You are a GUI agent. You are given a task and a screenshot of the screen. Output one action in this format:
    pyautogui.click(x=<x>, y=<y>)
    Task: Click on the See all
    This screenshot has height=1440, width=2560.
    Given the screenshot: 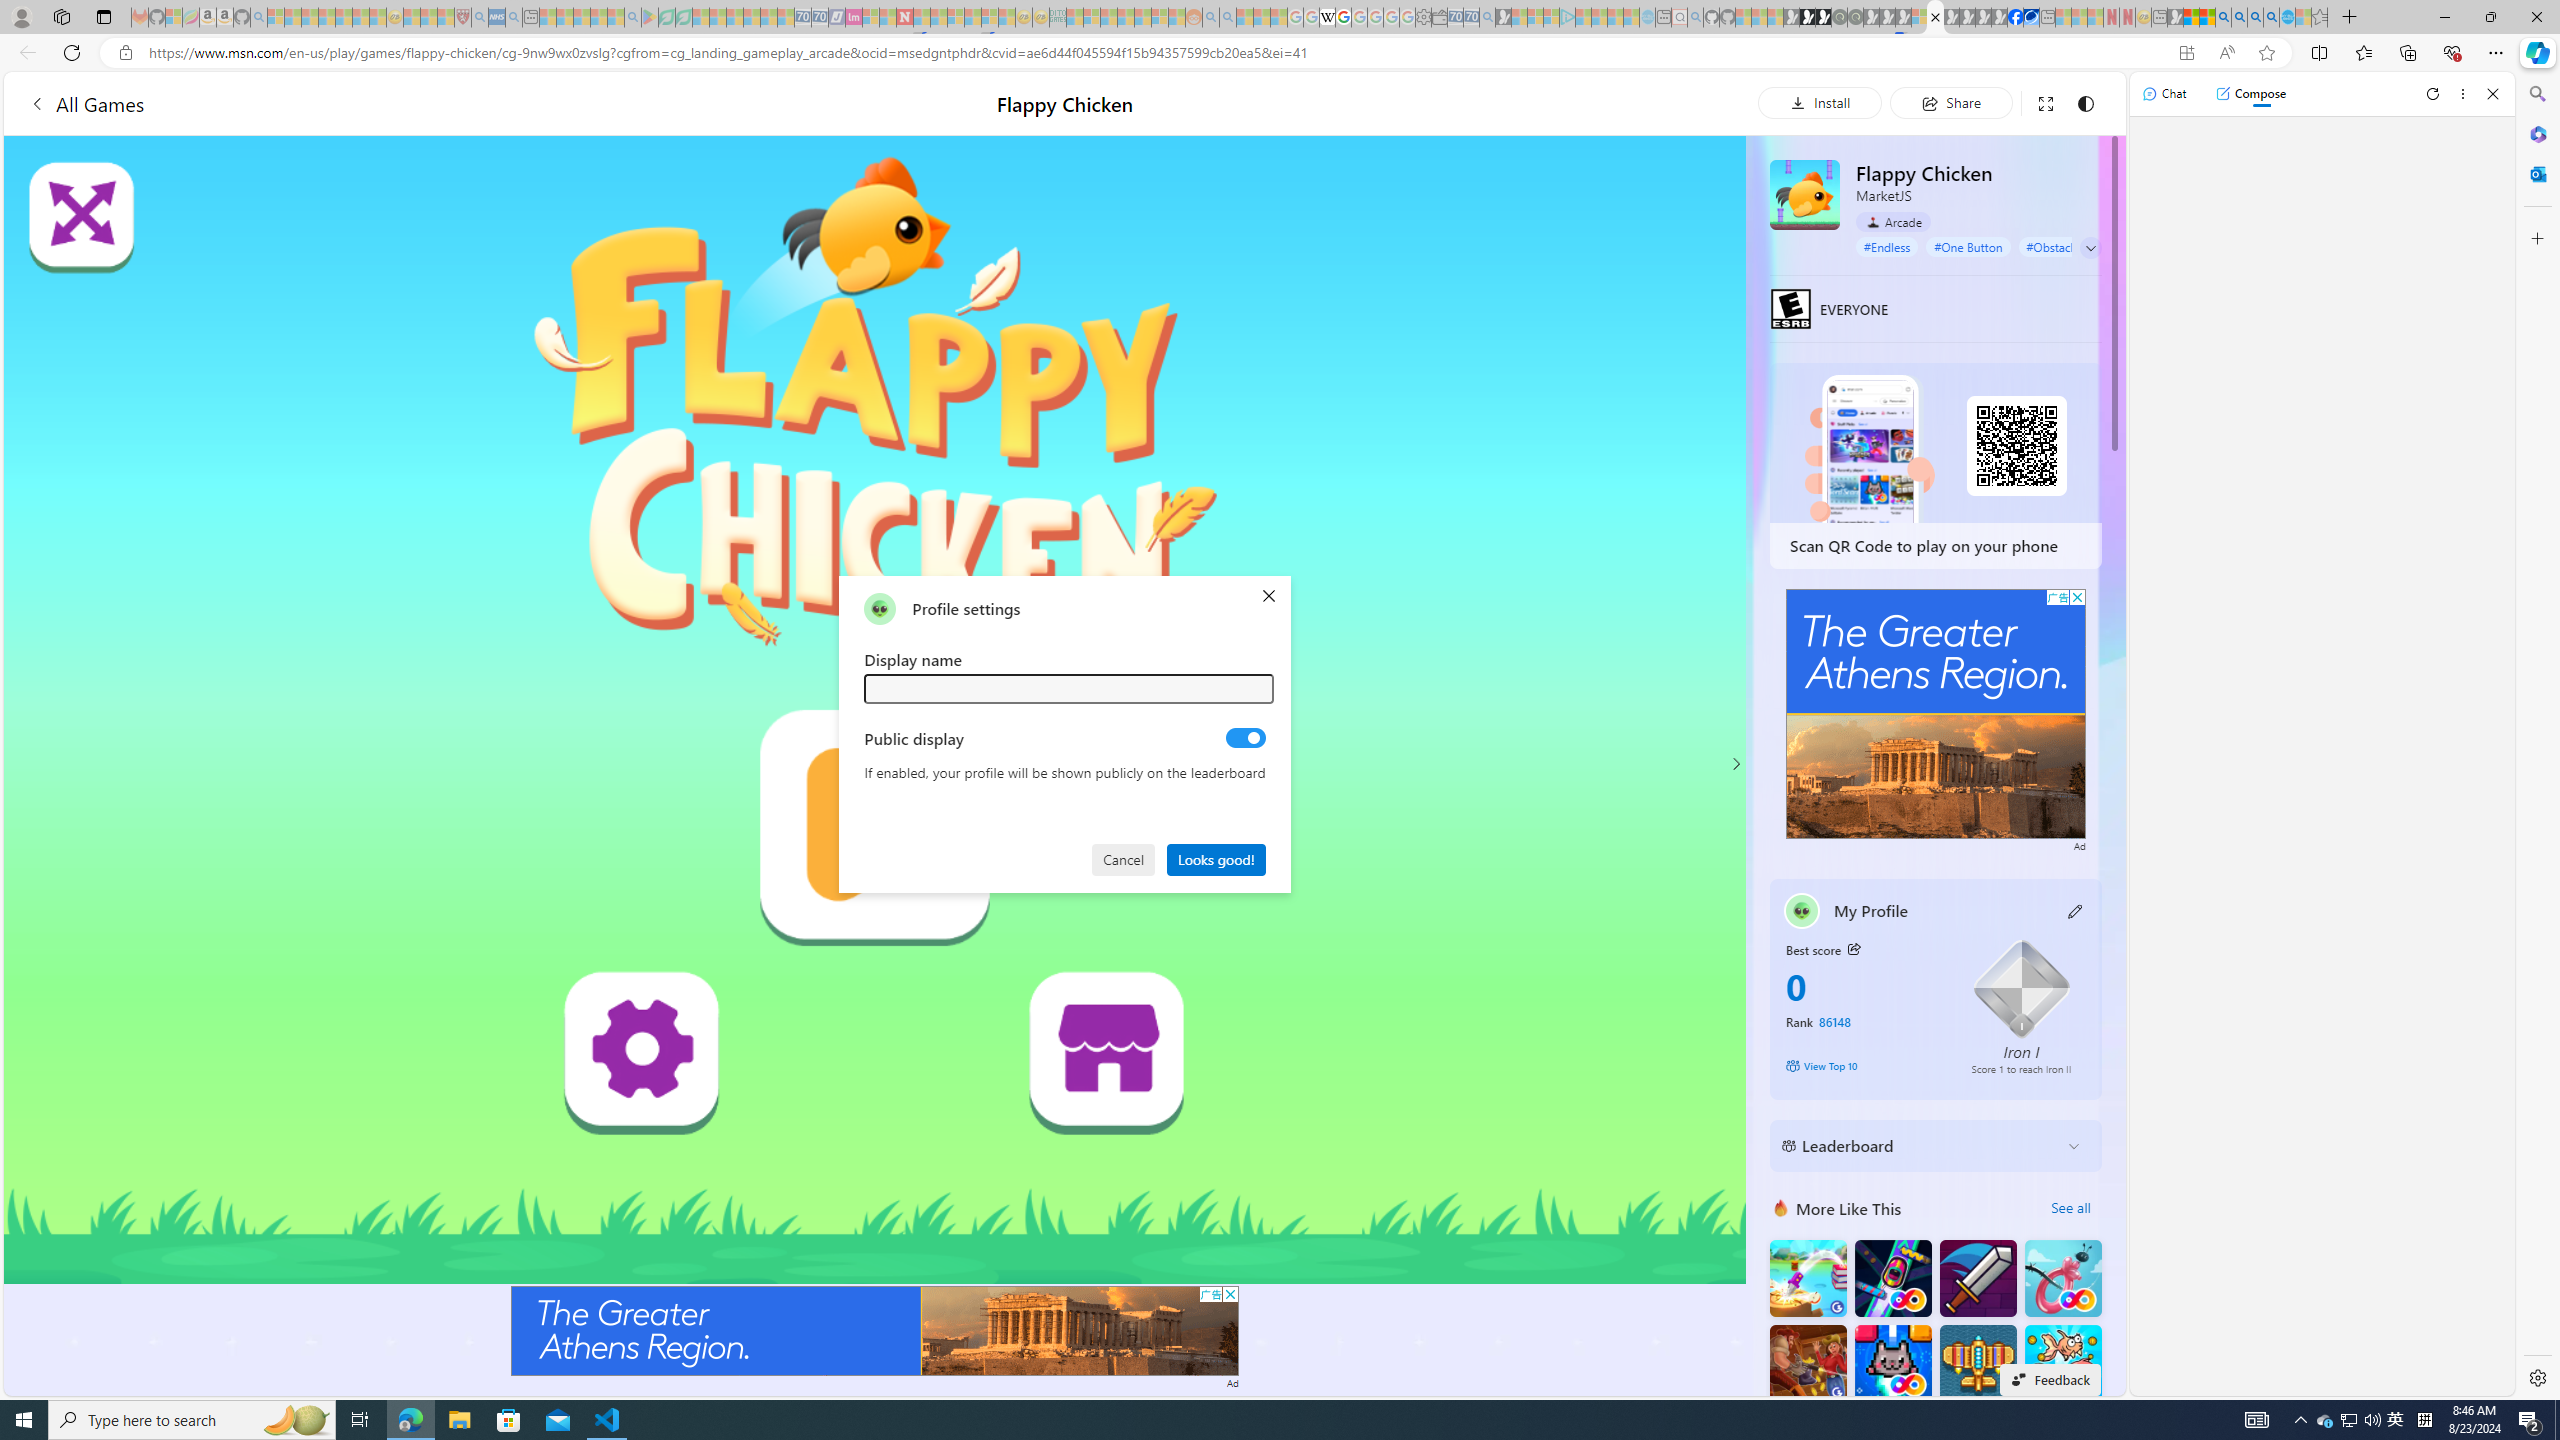 What is the action you would take?
    pyautogui.click(x=2070, y=1208)
    